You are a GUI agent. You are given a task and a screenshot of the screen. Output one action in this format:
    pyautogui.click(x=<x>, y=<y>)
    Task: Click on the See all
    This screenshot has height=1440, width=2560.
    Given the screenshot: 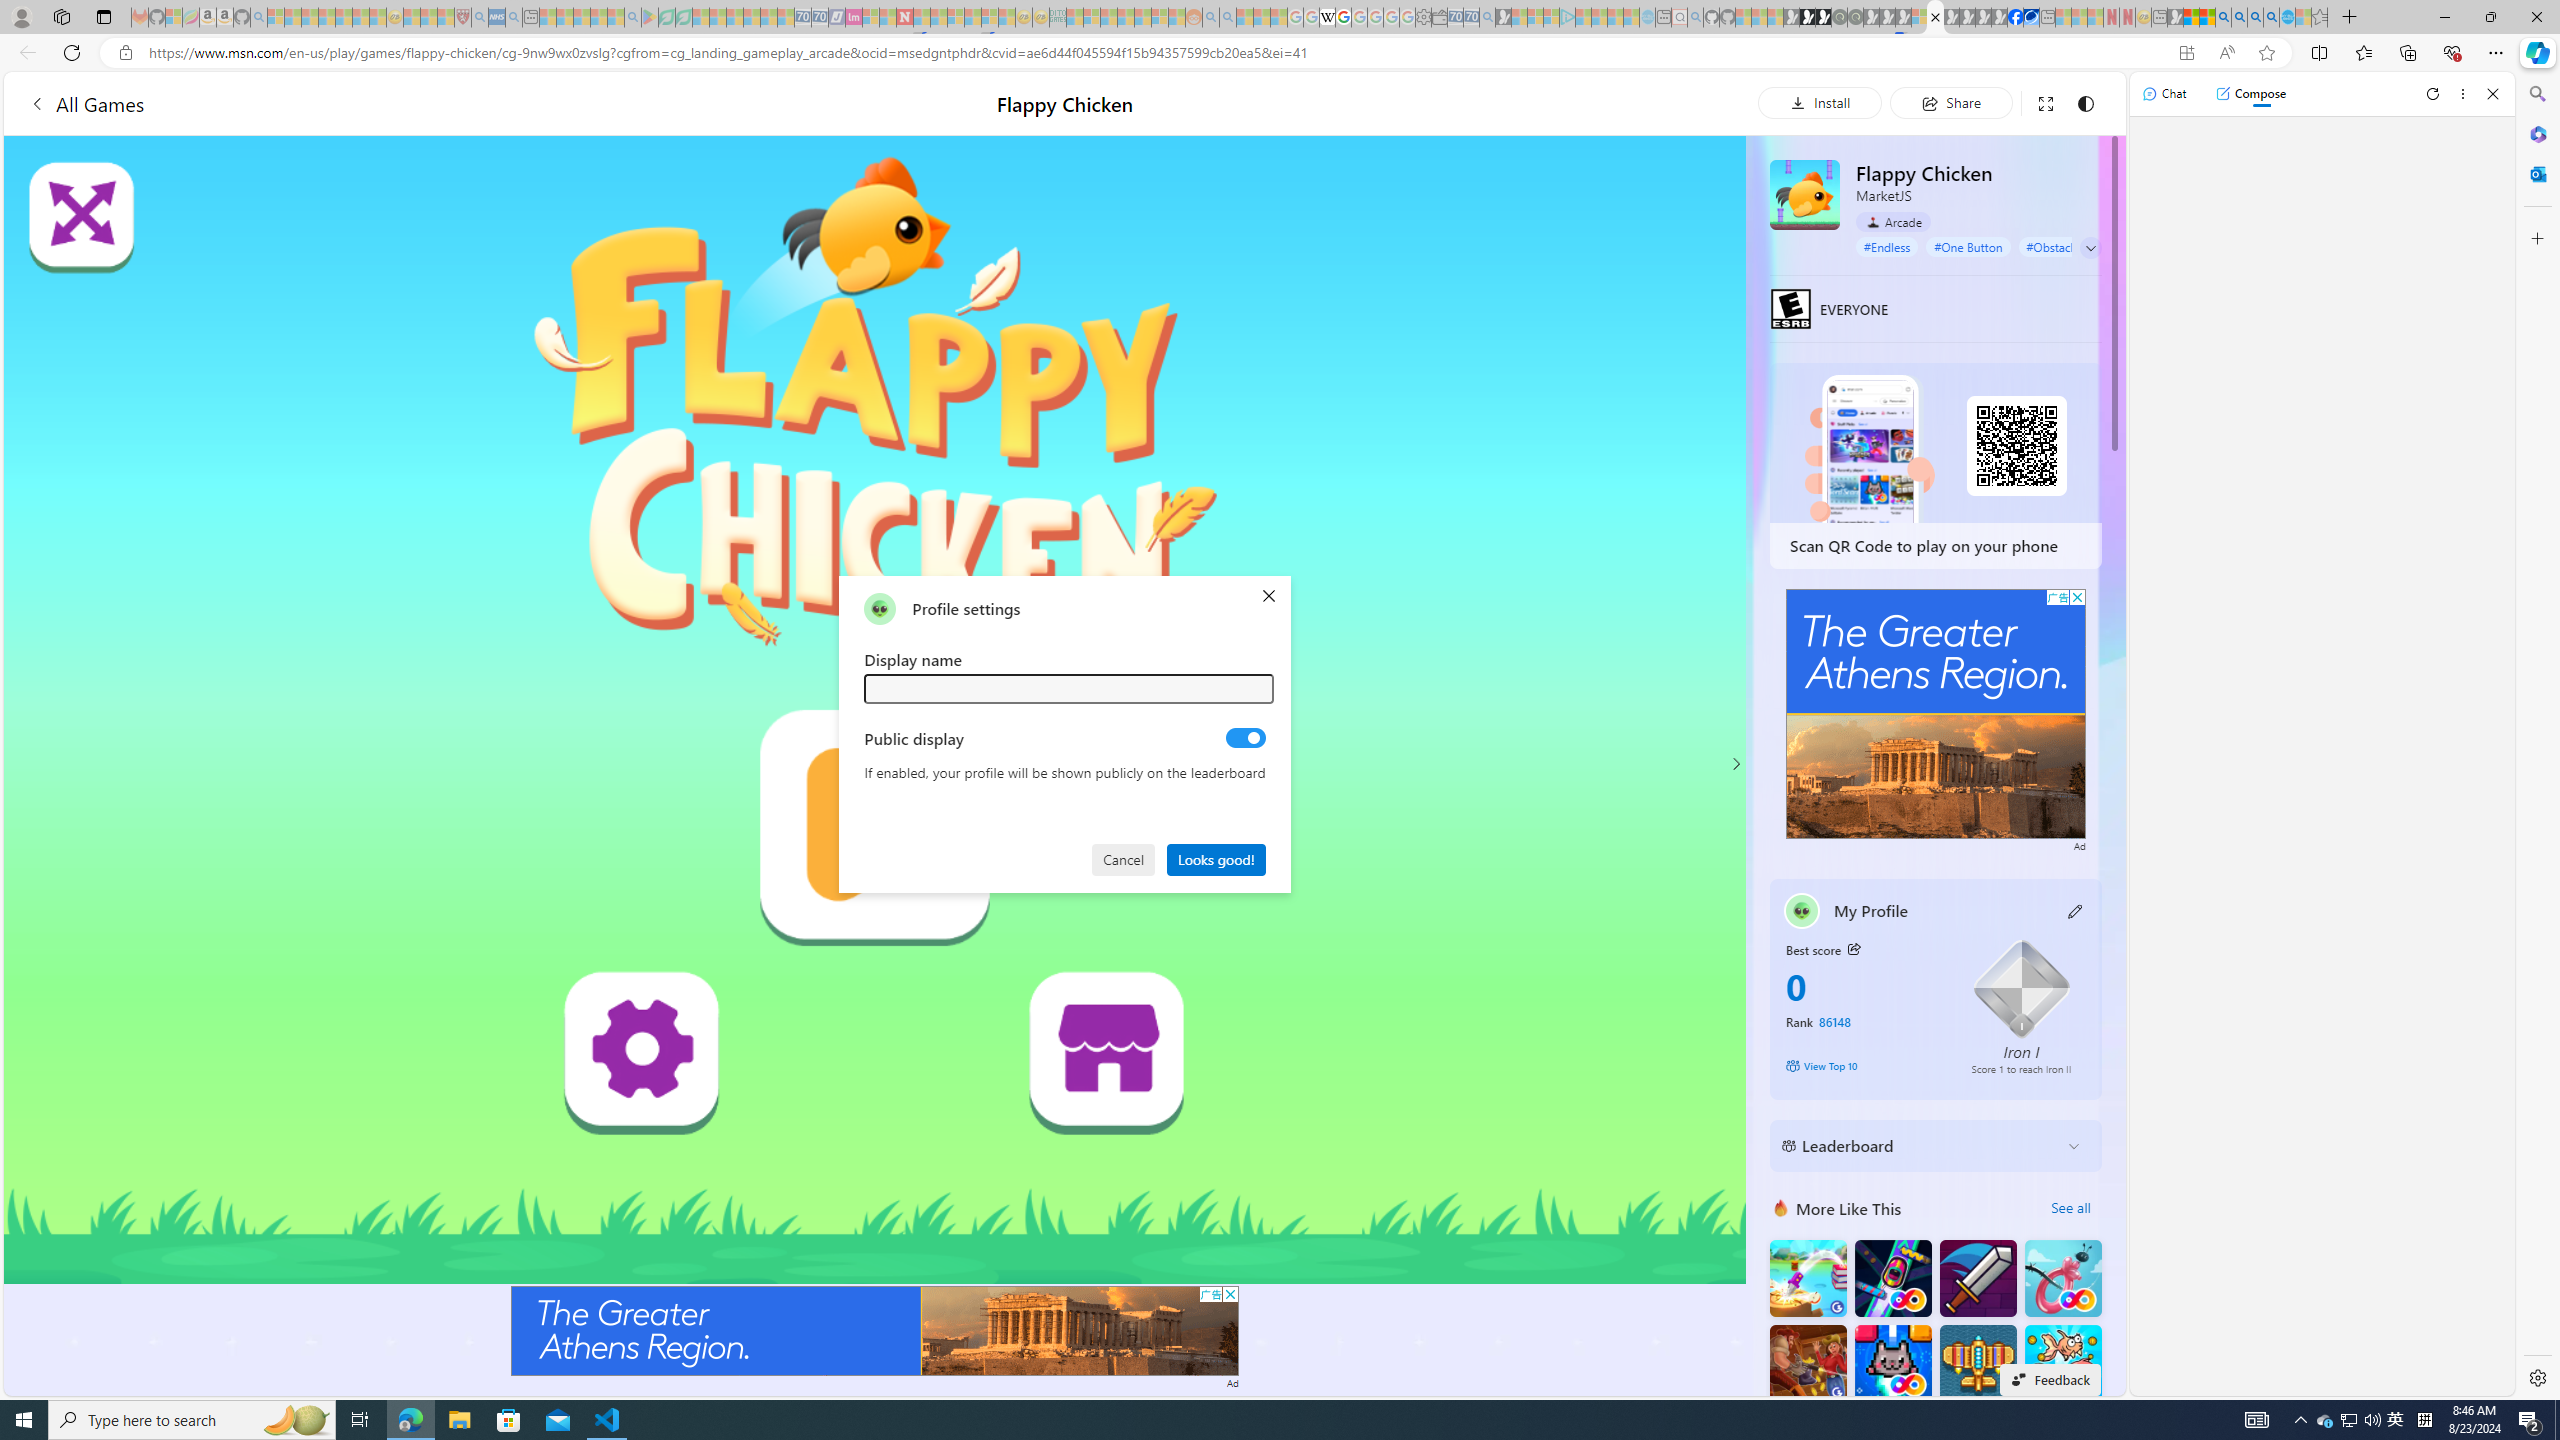 What is the action you would take?
    pyautogui.click(x=2070, y=1208)
    